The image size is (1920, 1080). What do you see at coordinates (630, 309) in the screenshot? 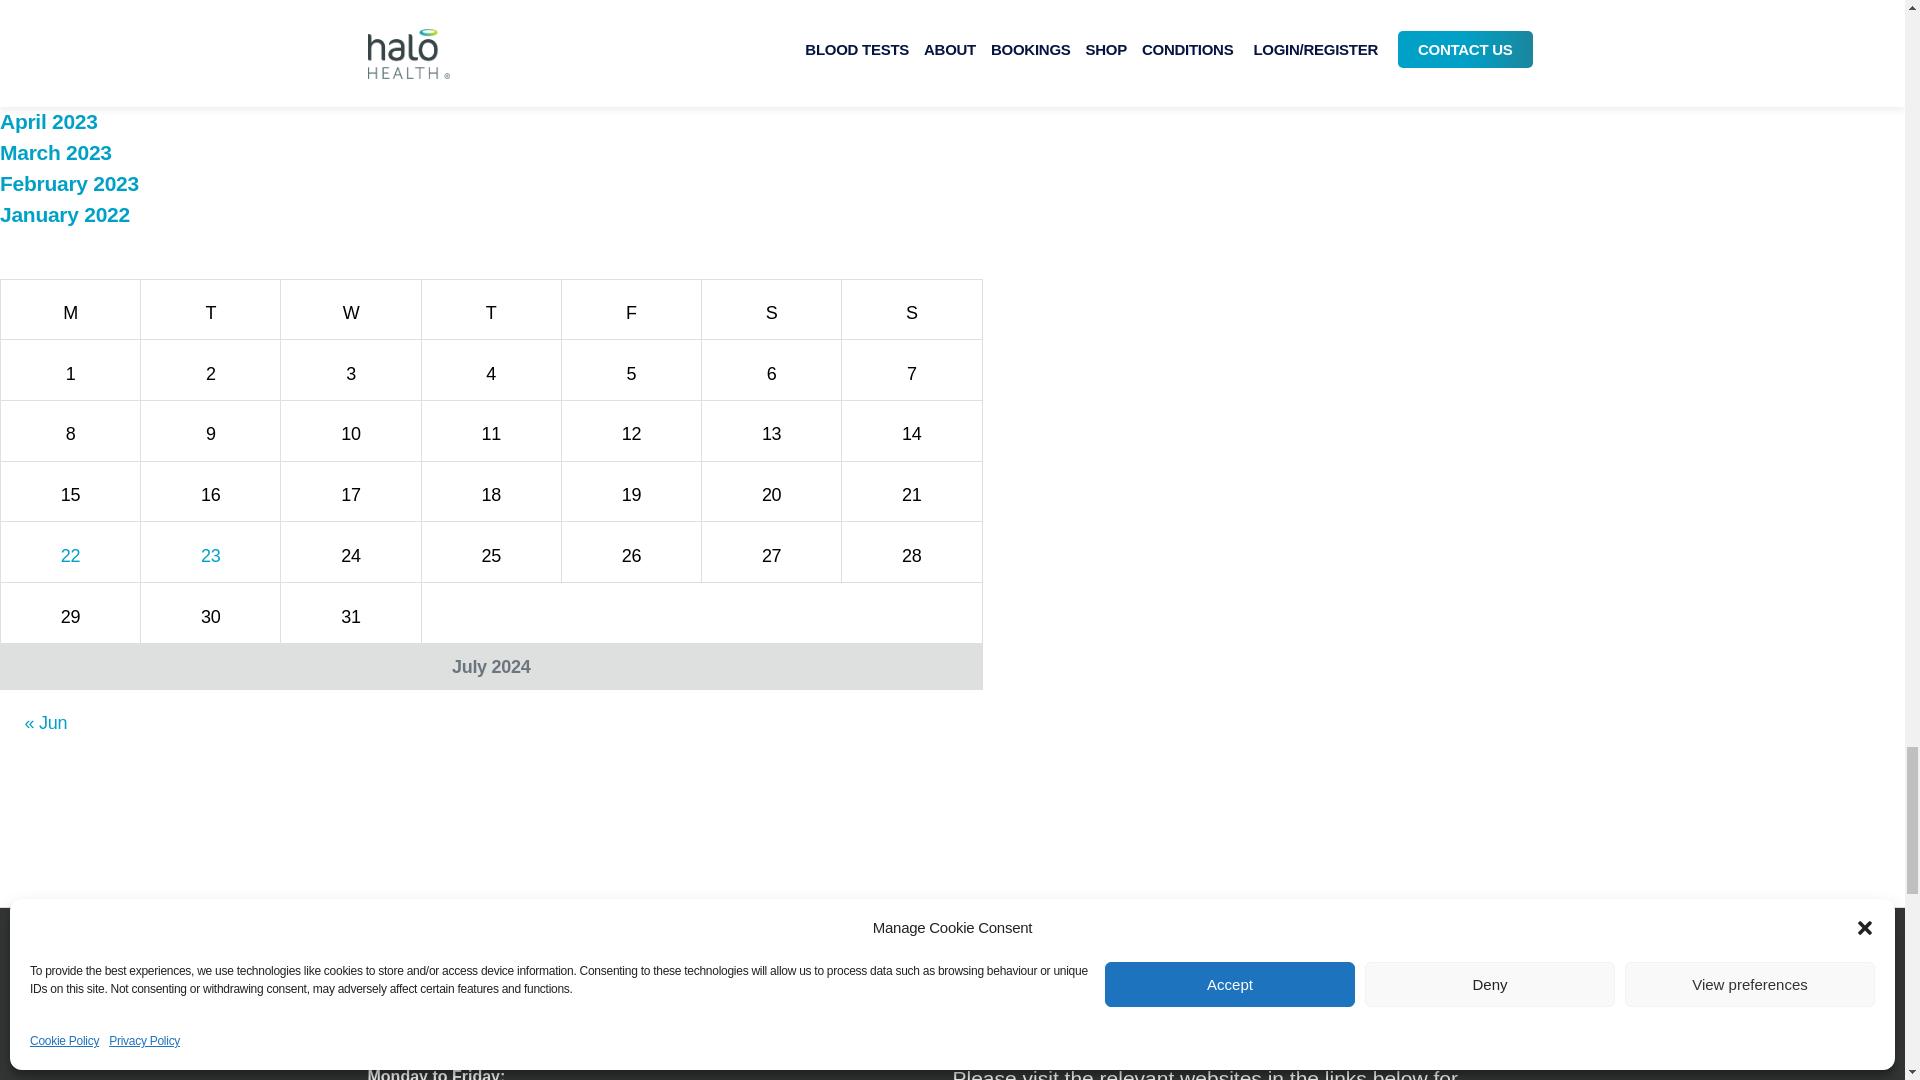
I see `Friday` at bounding box center [630, 309].